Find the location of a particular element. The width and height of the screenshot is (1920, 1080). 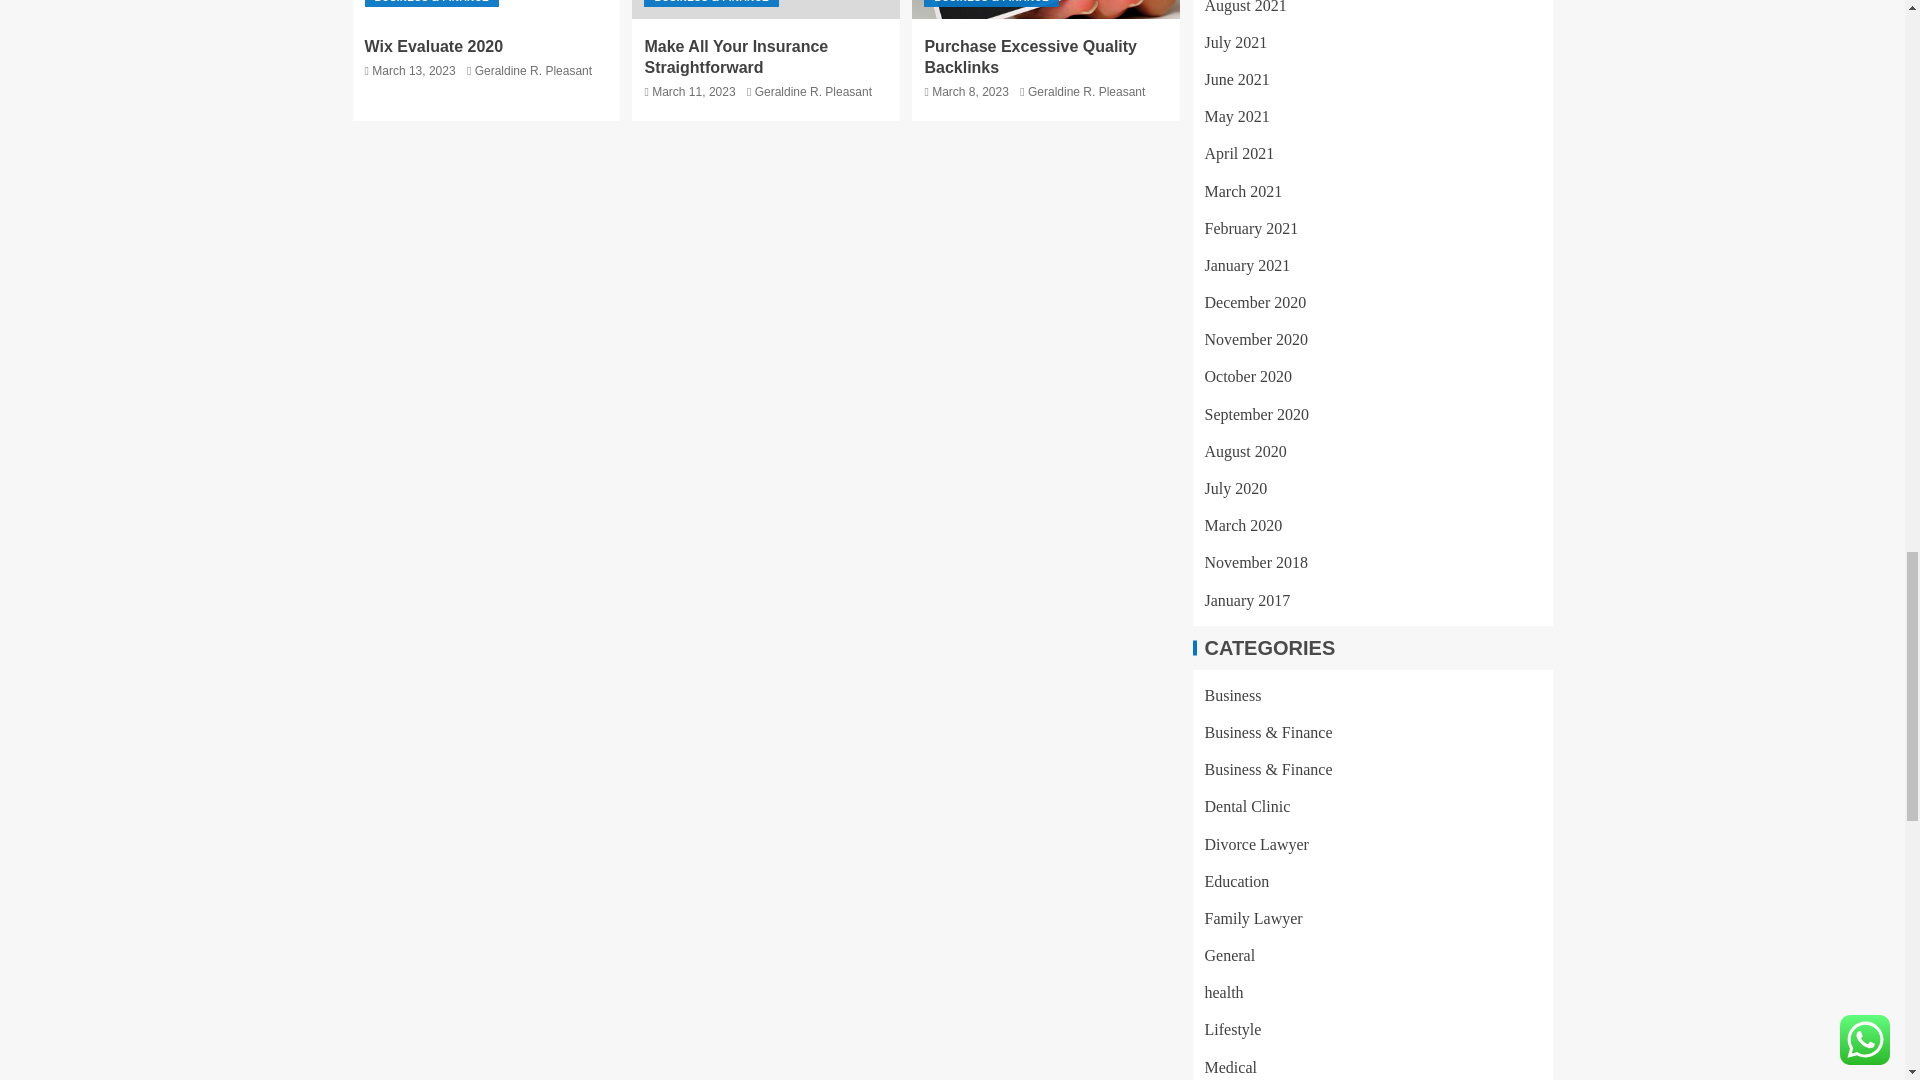

Purchase Excessive Quality Backlinks is located at coordinates (1046, 10).